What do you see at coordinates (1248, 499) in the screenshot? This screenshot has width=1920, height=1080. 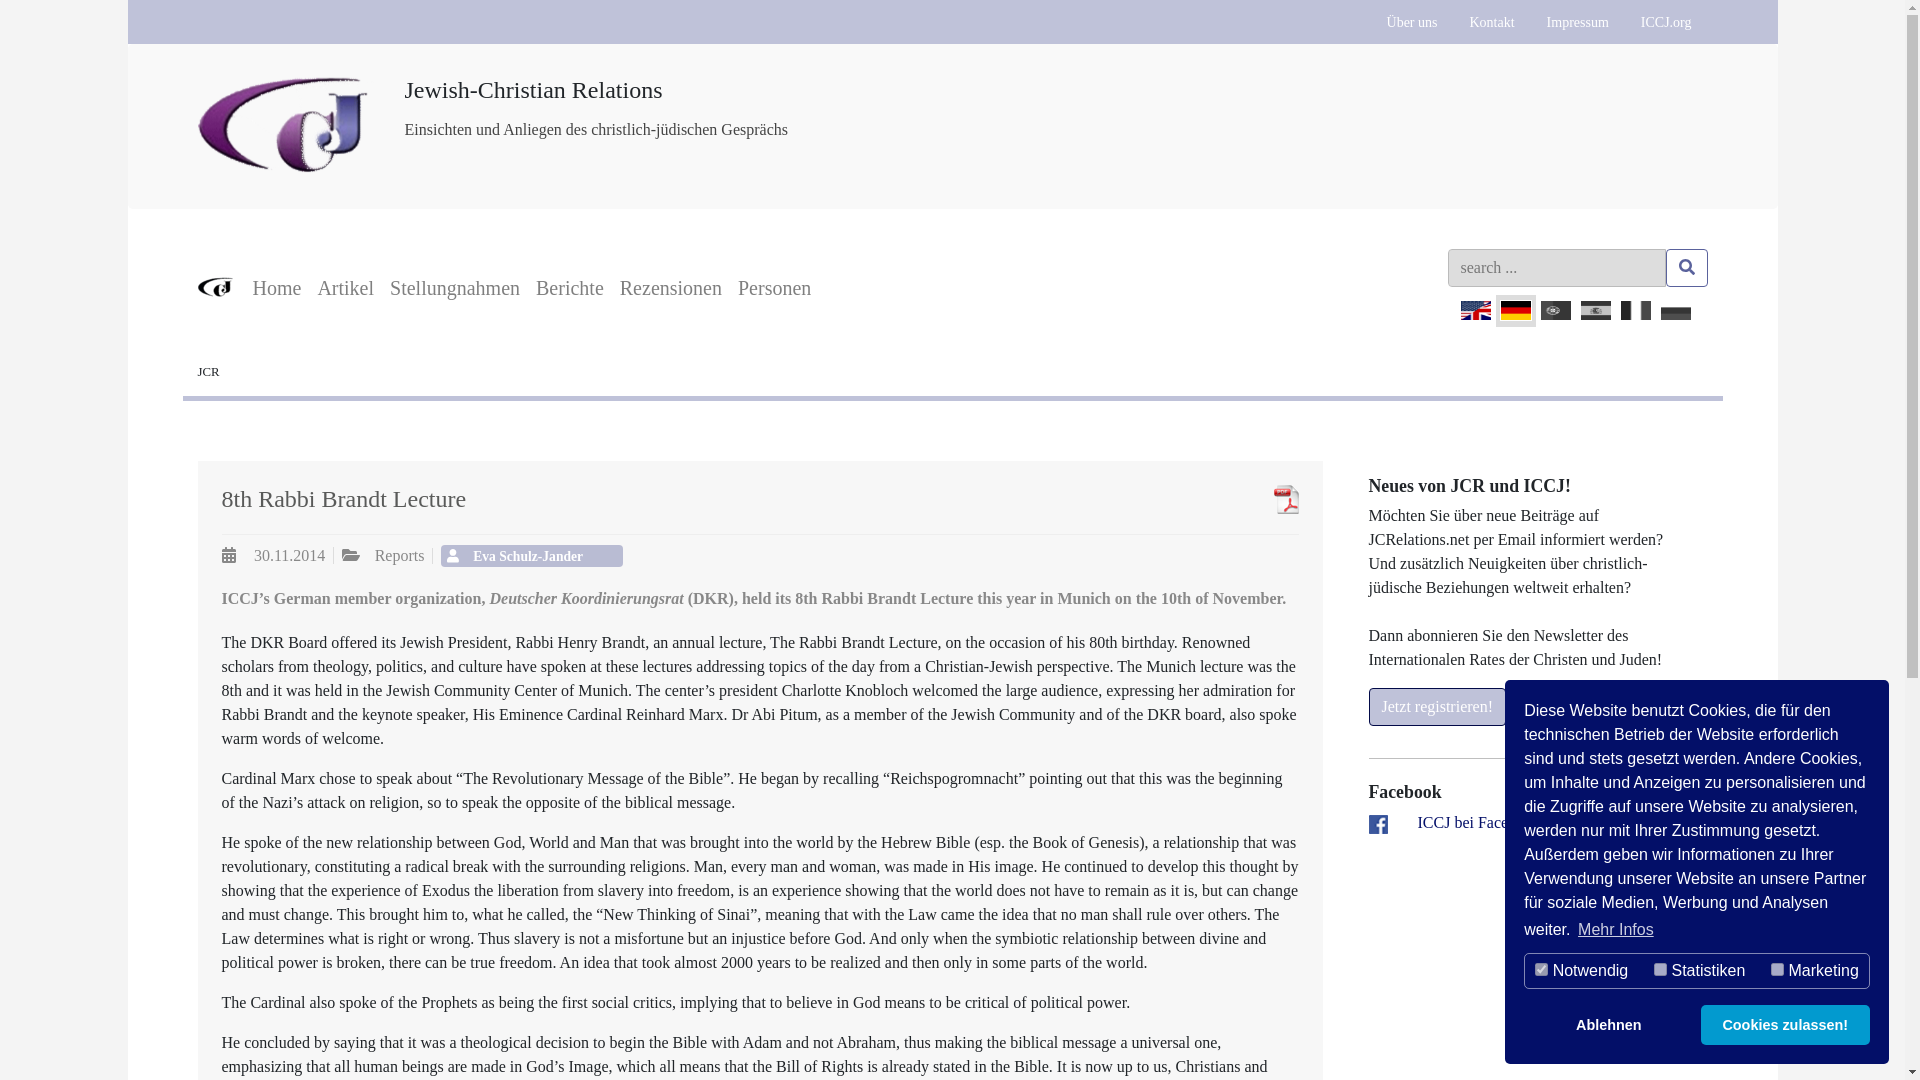 I see `8th Rabbi Brandt Lecture` at bounding box center [1248, 499].